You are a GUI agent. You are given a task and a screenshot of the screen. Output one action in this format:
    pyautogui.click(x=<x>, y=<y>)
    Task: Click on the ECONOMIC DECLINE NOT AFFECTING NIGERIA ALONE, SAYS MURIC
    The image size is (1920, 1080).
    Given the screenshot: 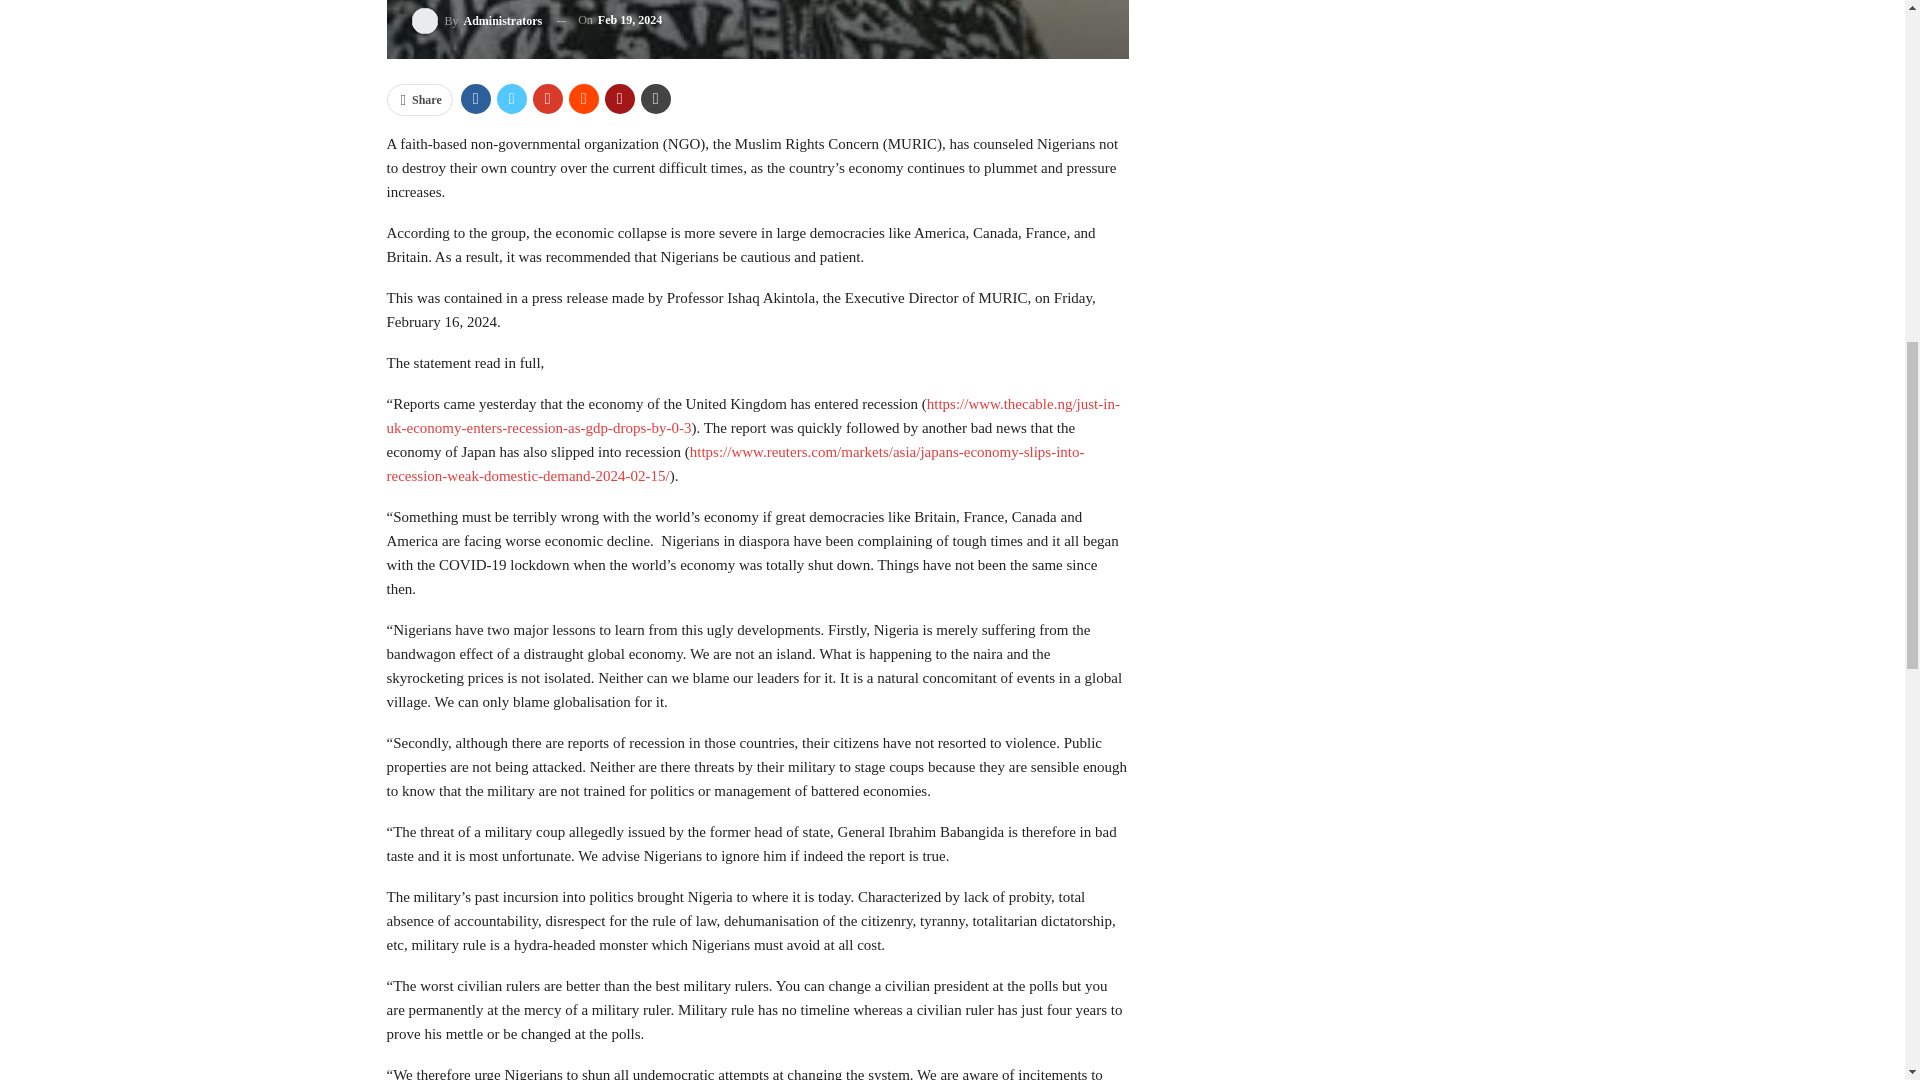 What is the action you would take?
    pyautogui.click(x=756, y=30)
    